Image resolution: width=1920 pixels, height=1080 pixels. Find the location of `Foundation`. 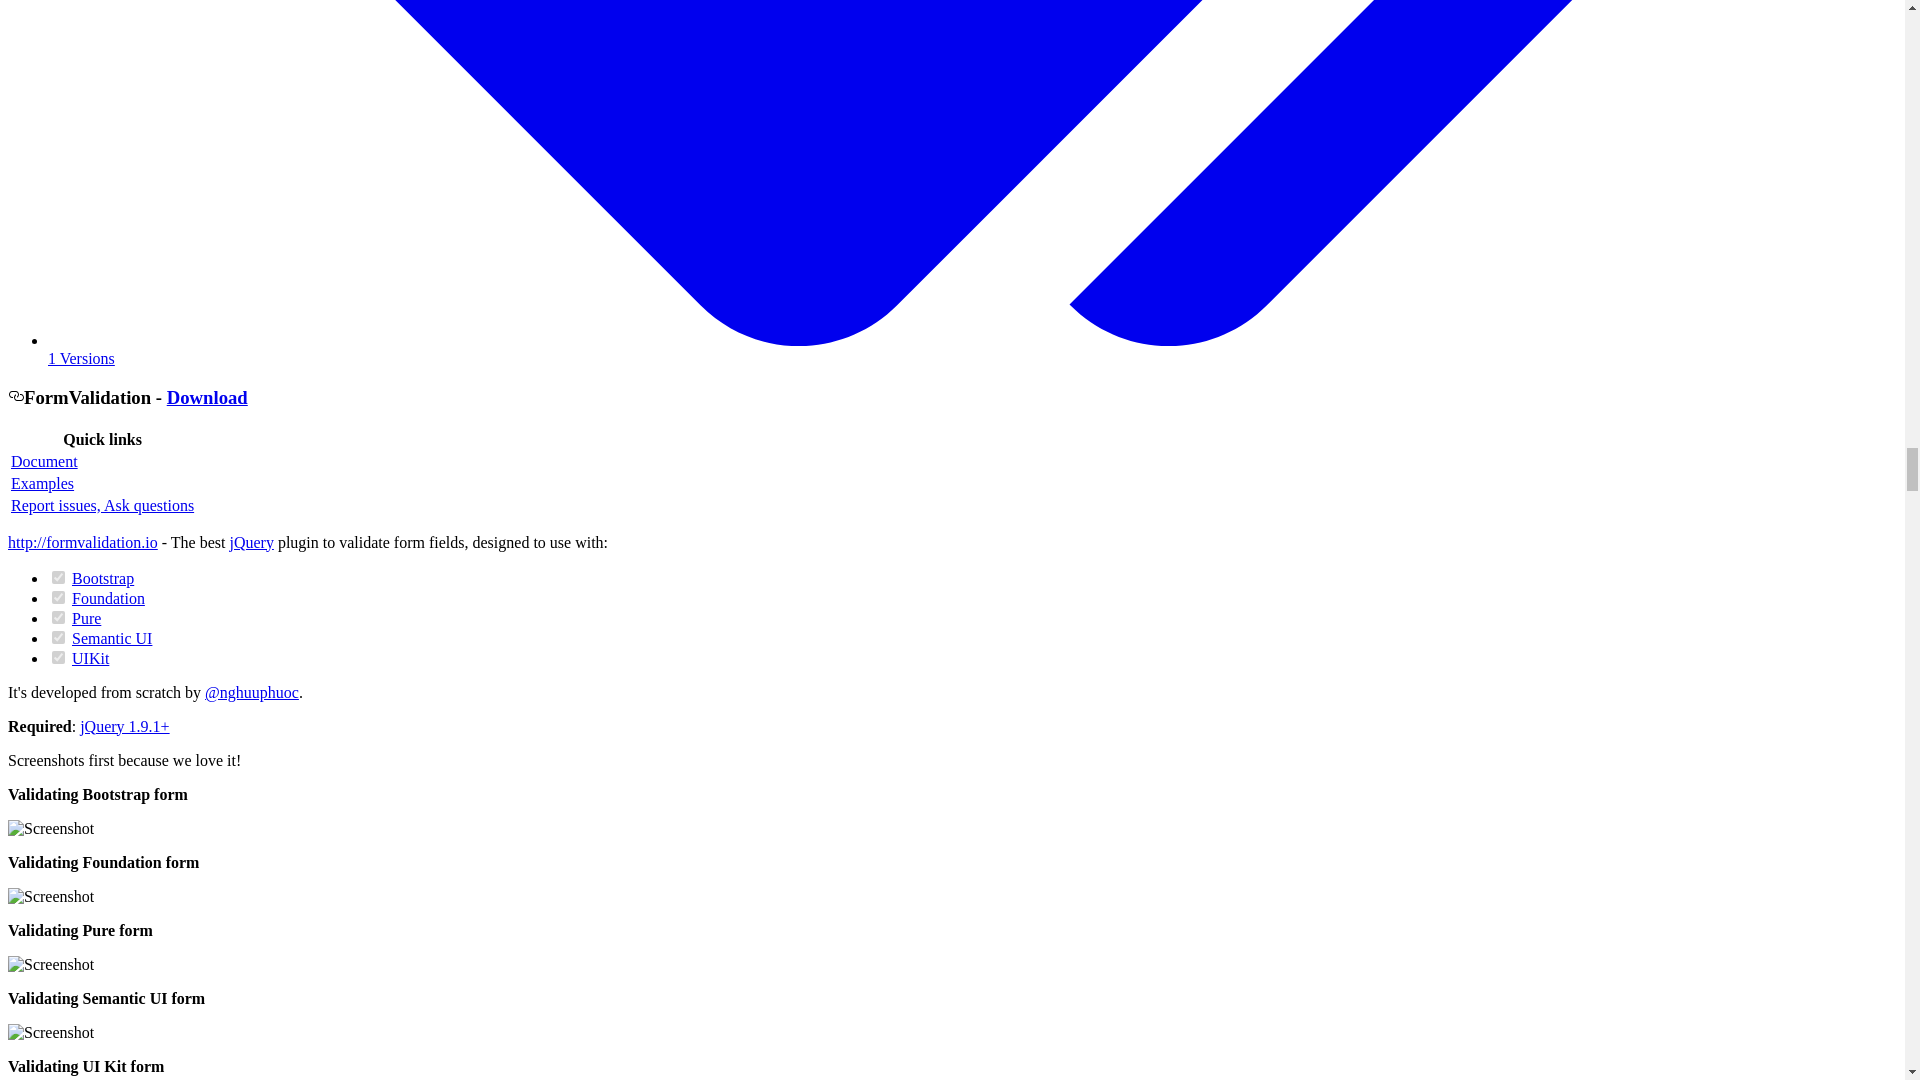

Foundation is located at coordinates (108, 598).